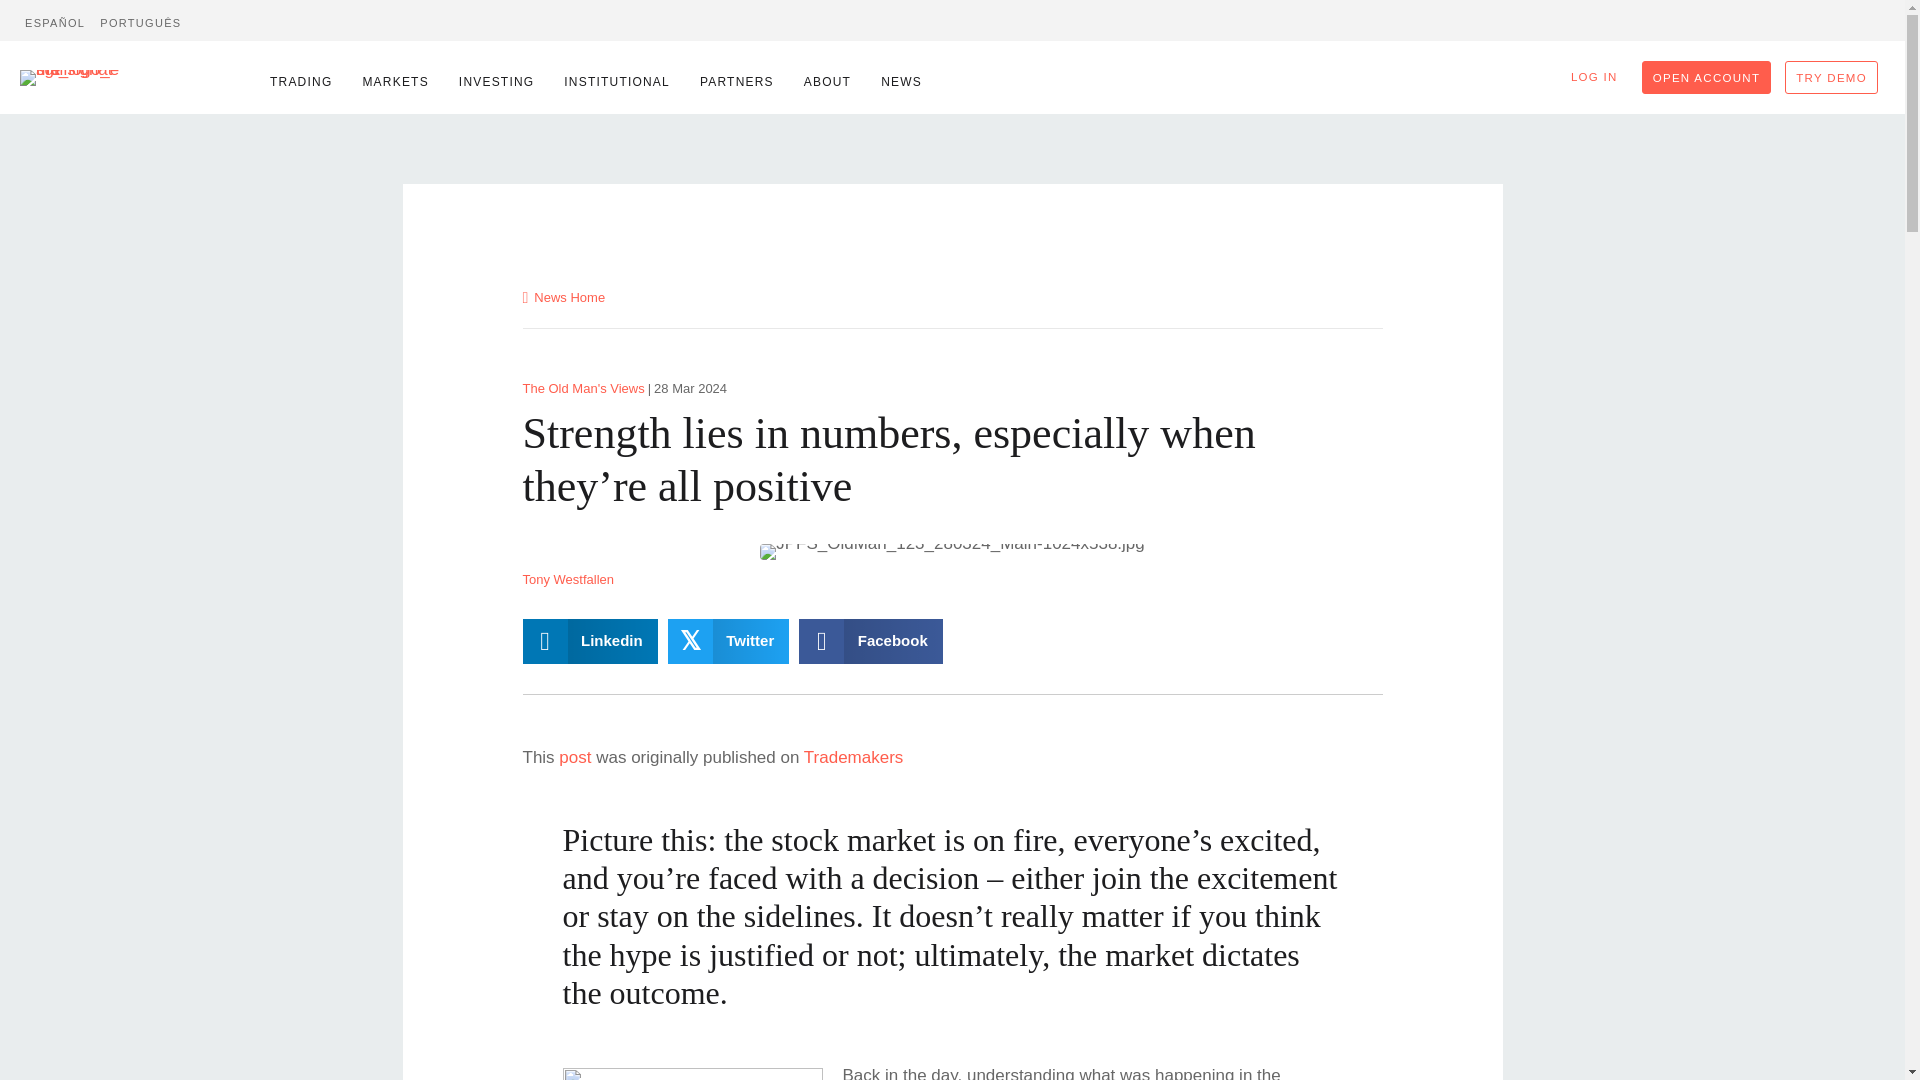  What do you see at coordinates (295, 82) in the screenshot?
I see `TRADING` at bounding box center [295, 82].